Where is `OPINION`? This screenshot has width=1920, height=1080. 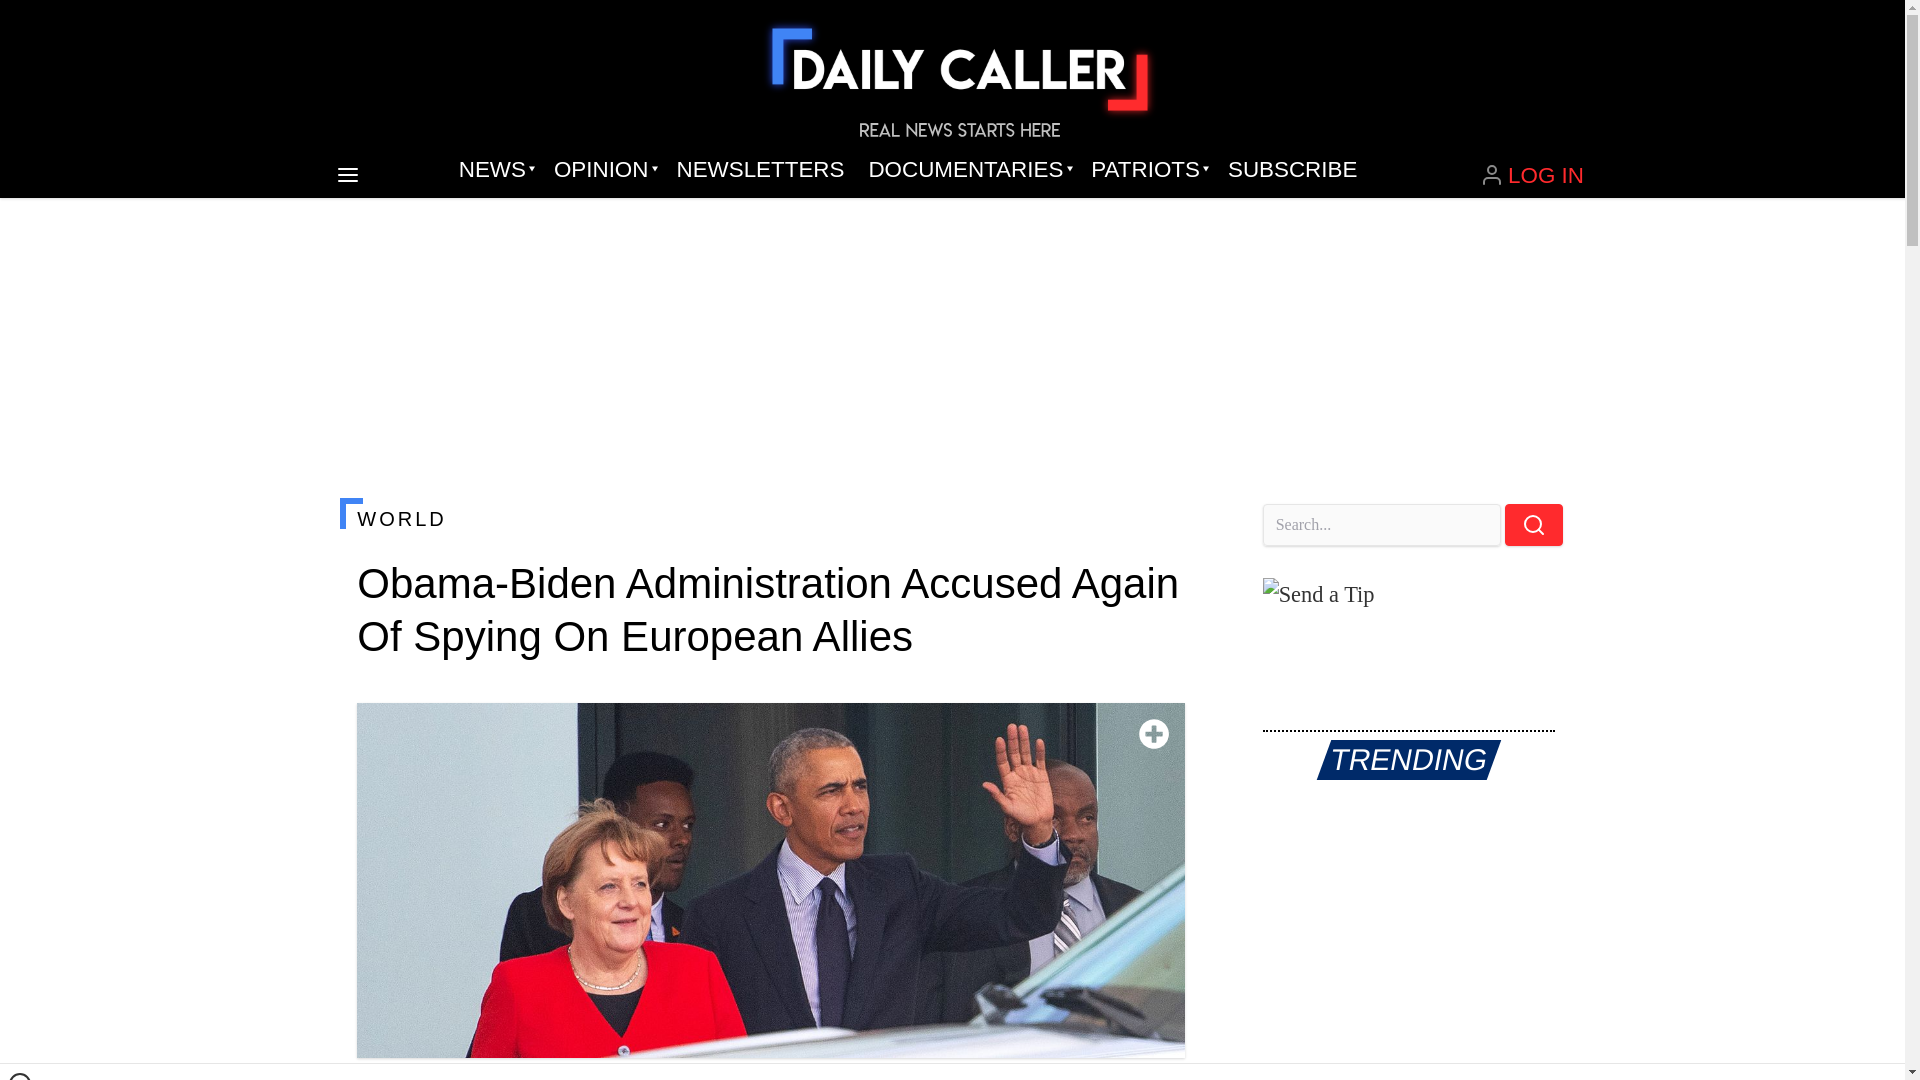 OPINION is located at coordinates (602, 170).